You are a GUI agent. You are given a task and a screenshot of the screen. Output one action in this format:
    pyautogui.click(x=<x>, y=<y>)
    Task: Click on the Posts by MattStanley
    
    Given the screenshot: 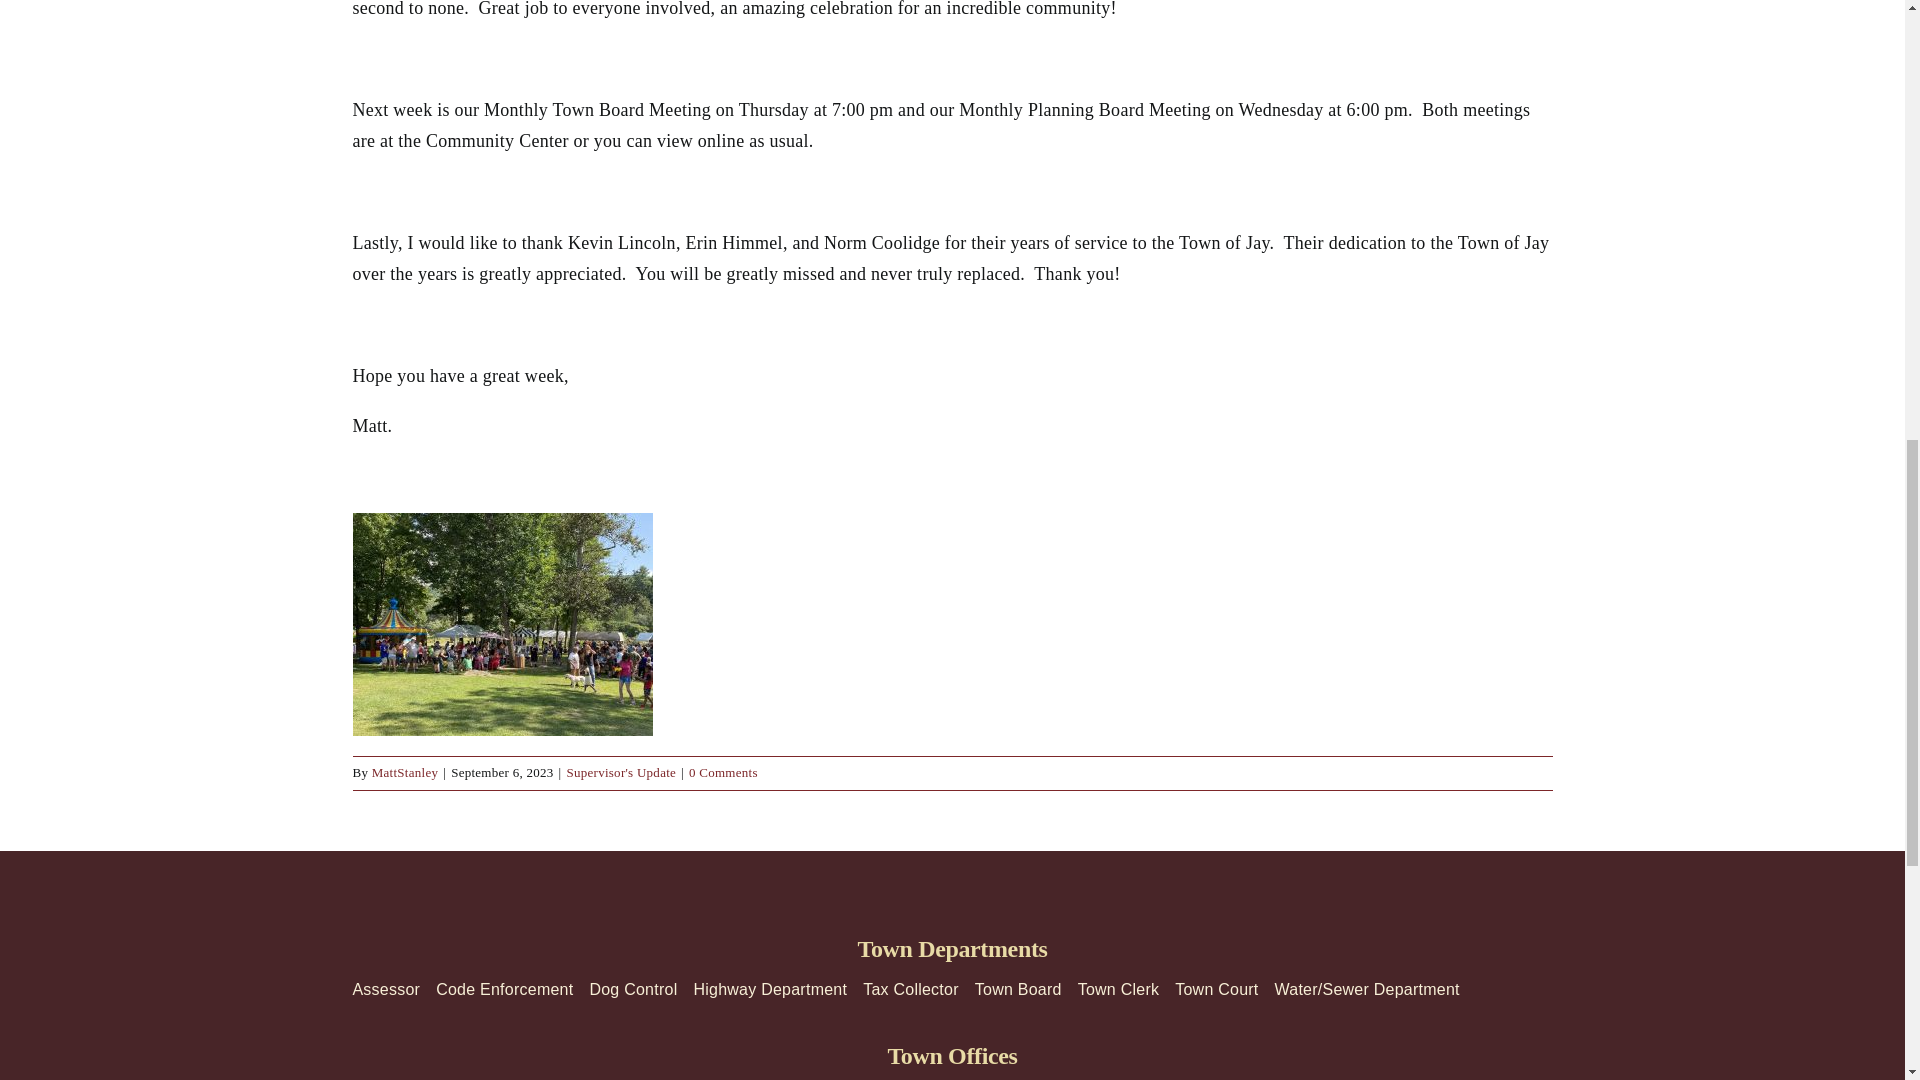 What is the action you would take?
    pyautogui.click(x=406, y=772)
    